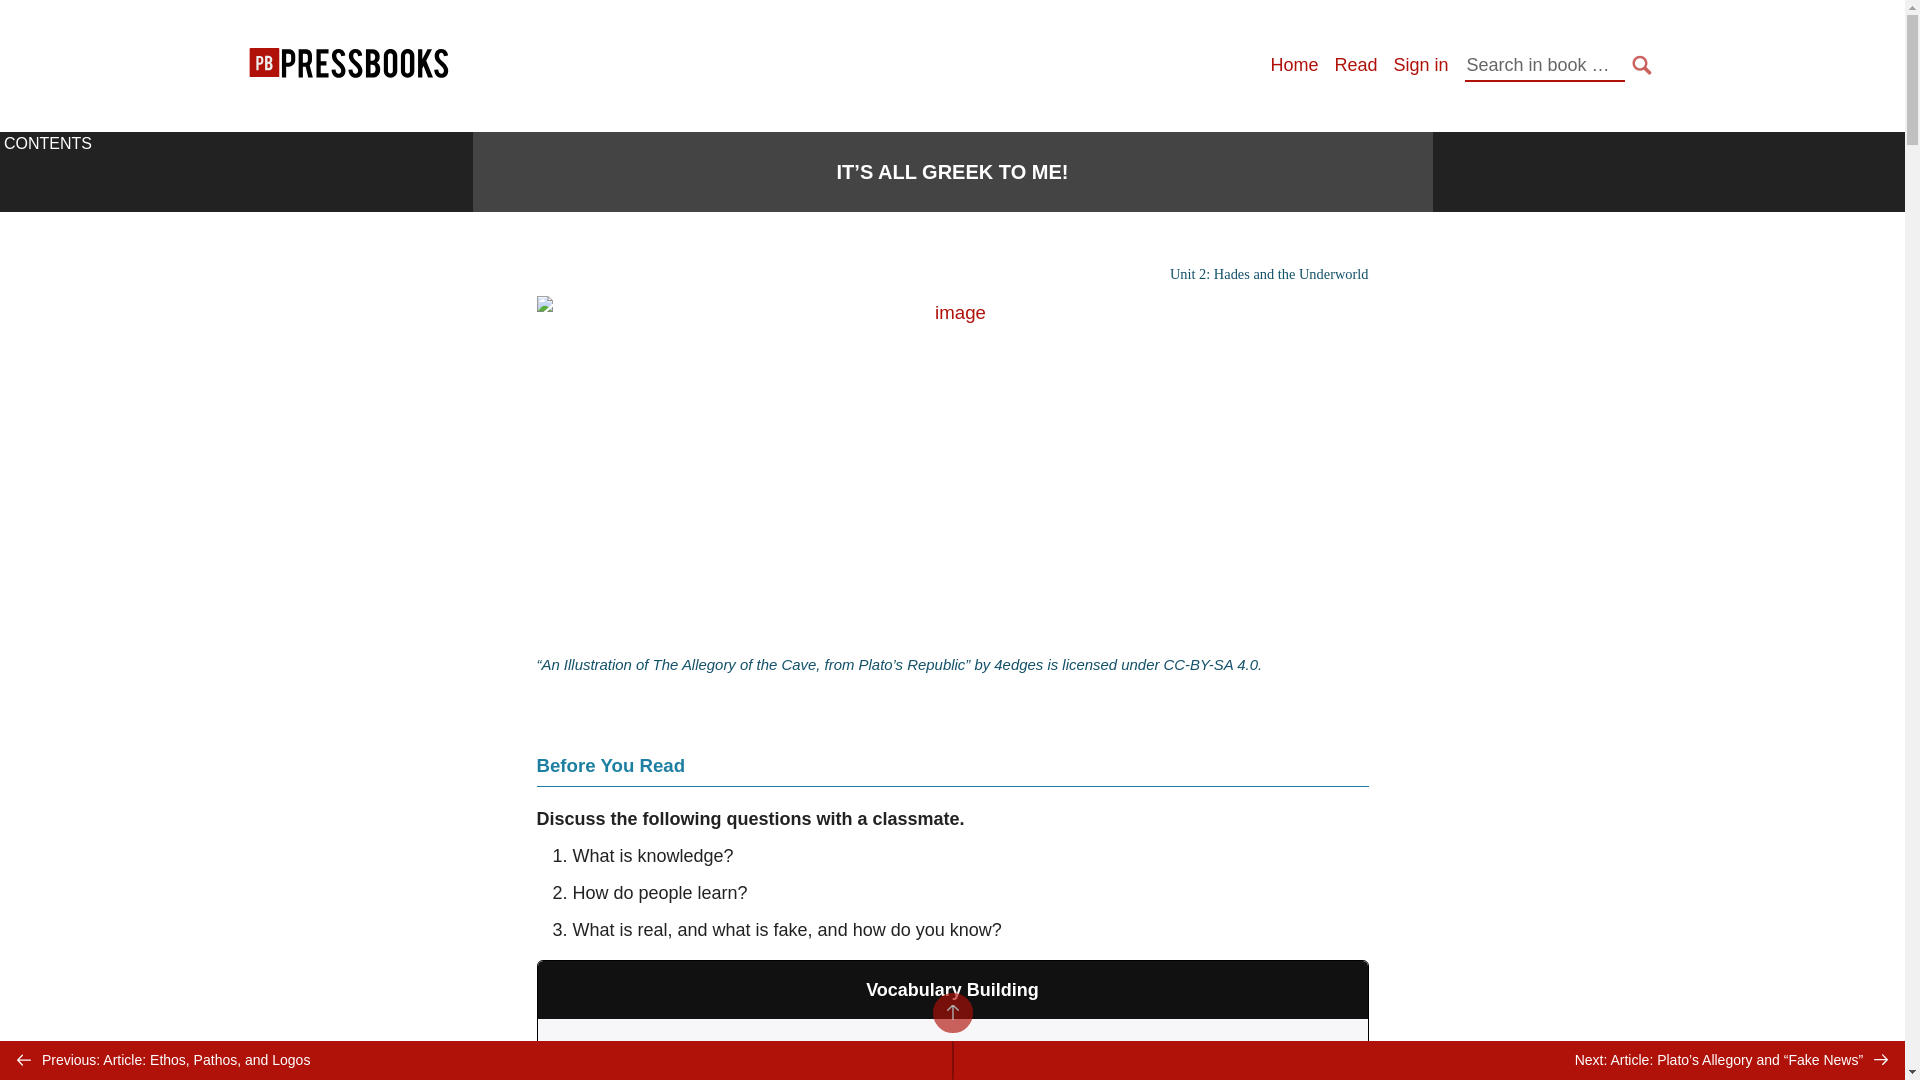 Image resolution: width=1920 pixels, height=1080 pixels. What do you see at coordinates (1293, 64) in the screenshot?
I see `Home` at bounding box center [1293, 64].